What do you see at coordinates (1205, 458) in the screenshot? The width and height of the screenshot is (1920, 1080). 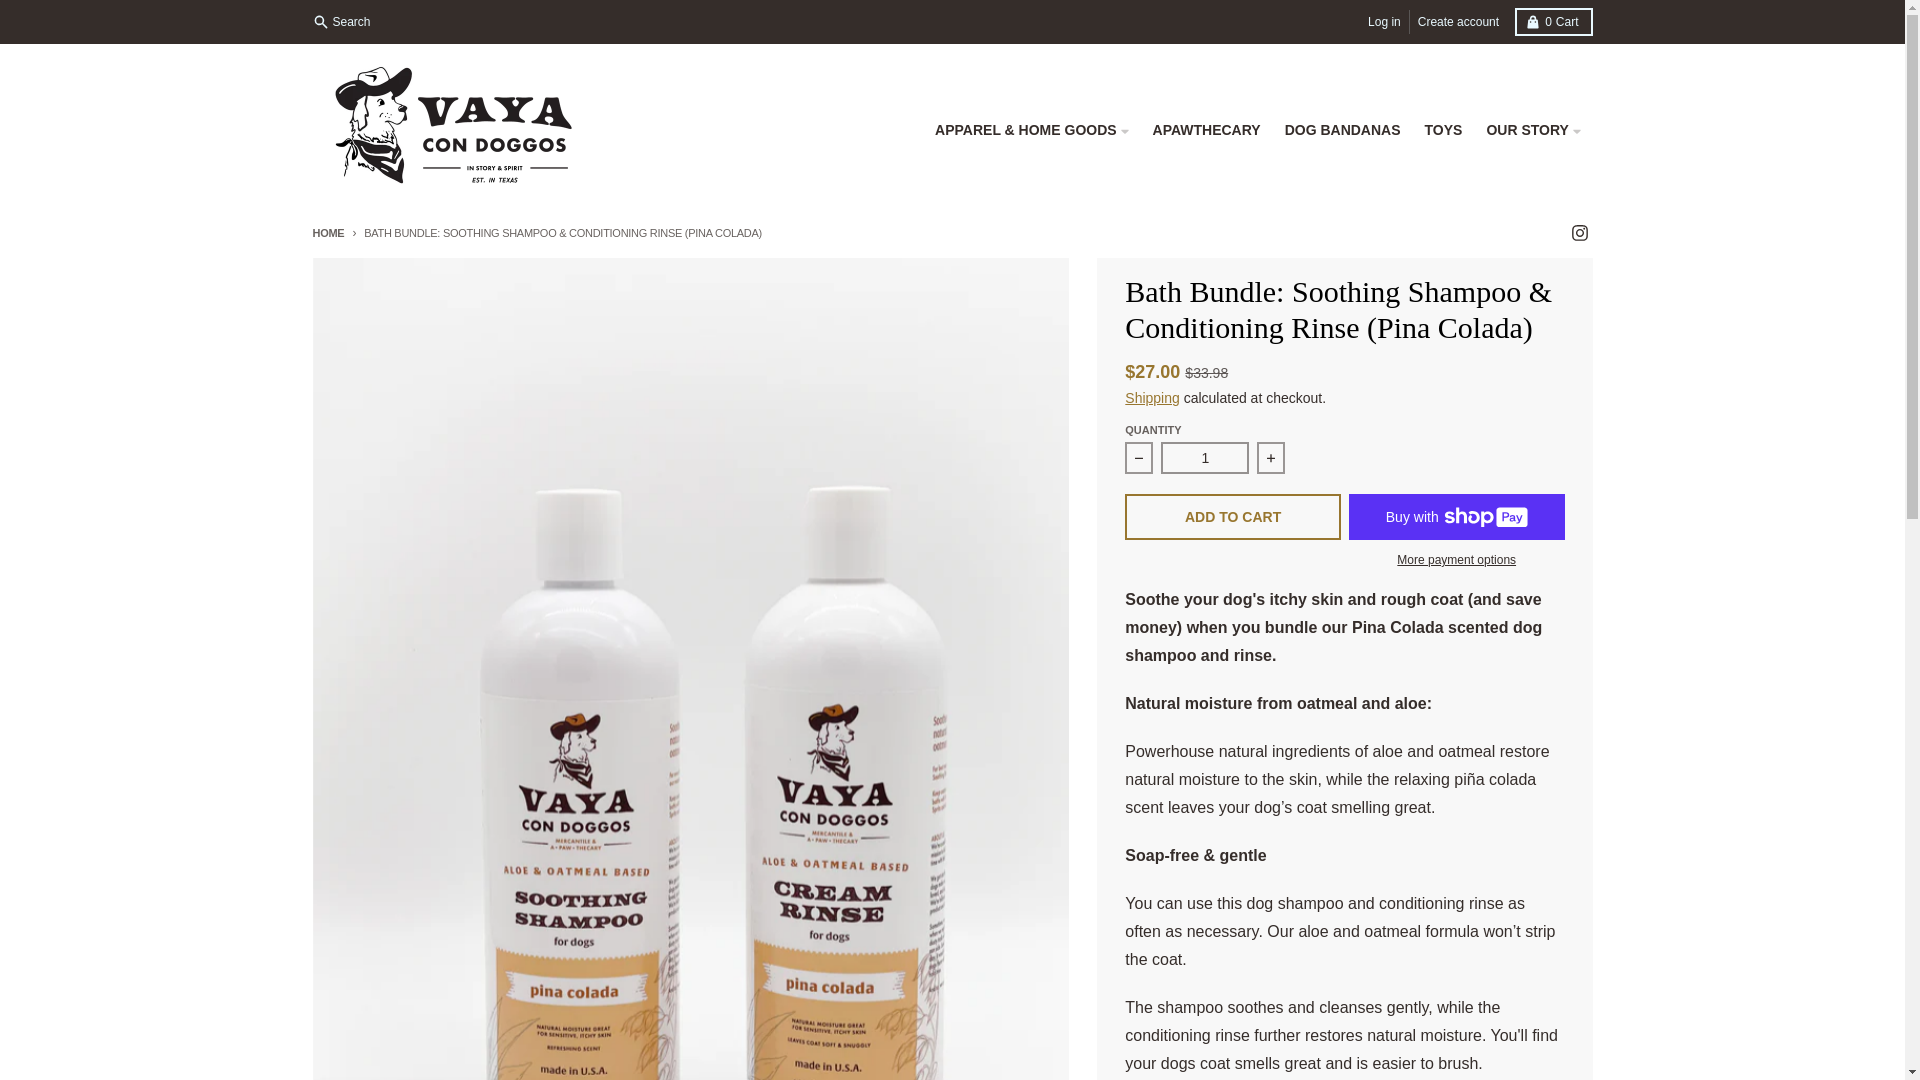 I see `1` at bounding box center [1205, 458].